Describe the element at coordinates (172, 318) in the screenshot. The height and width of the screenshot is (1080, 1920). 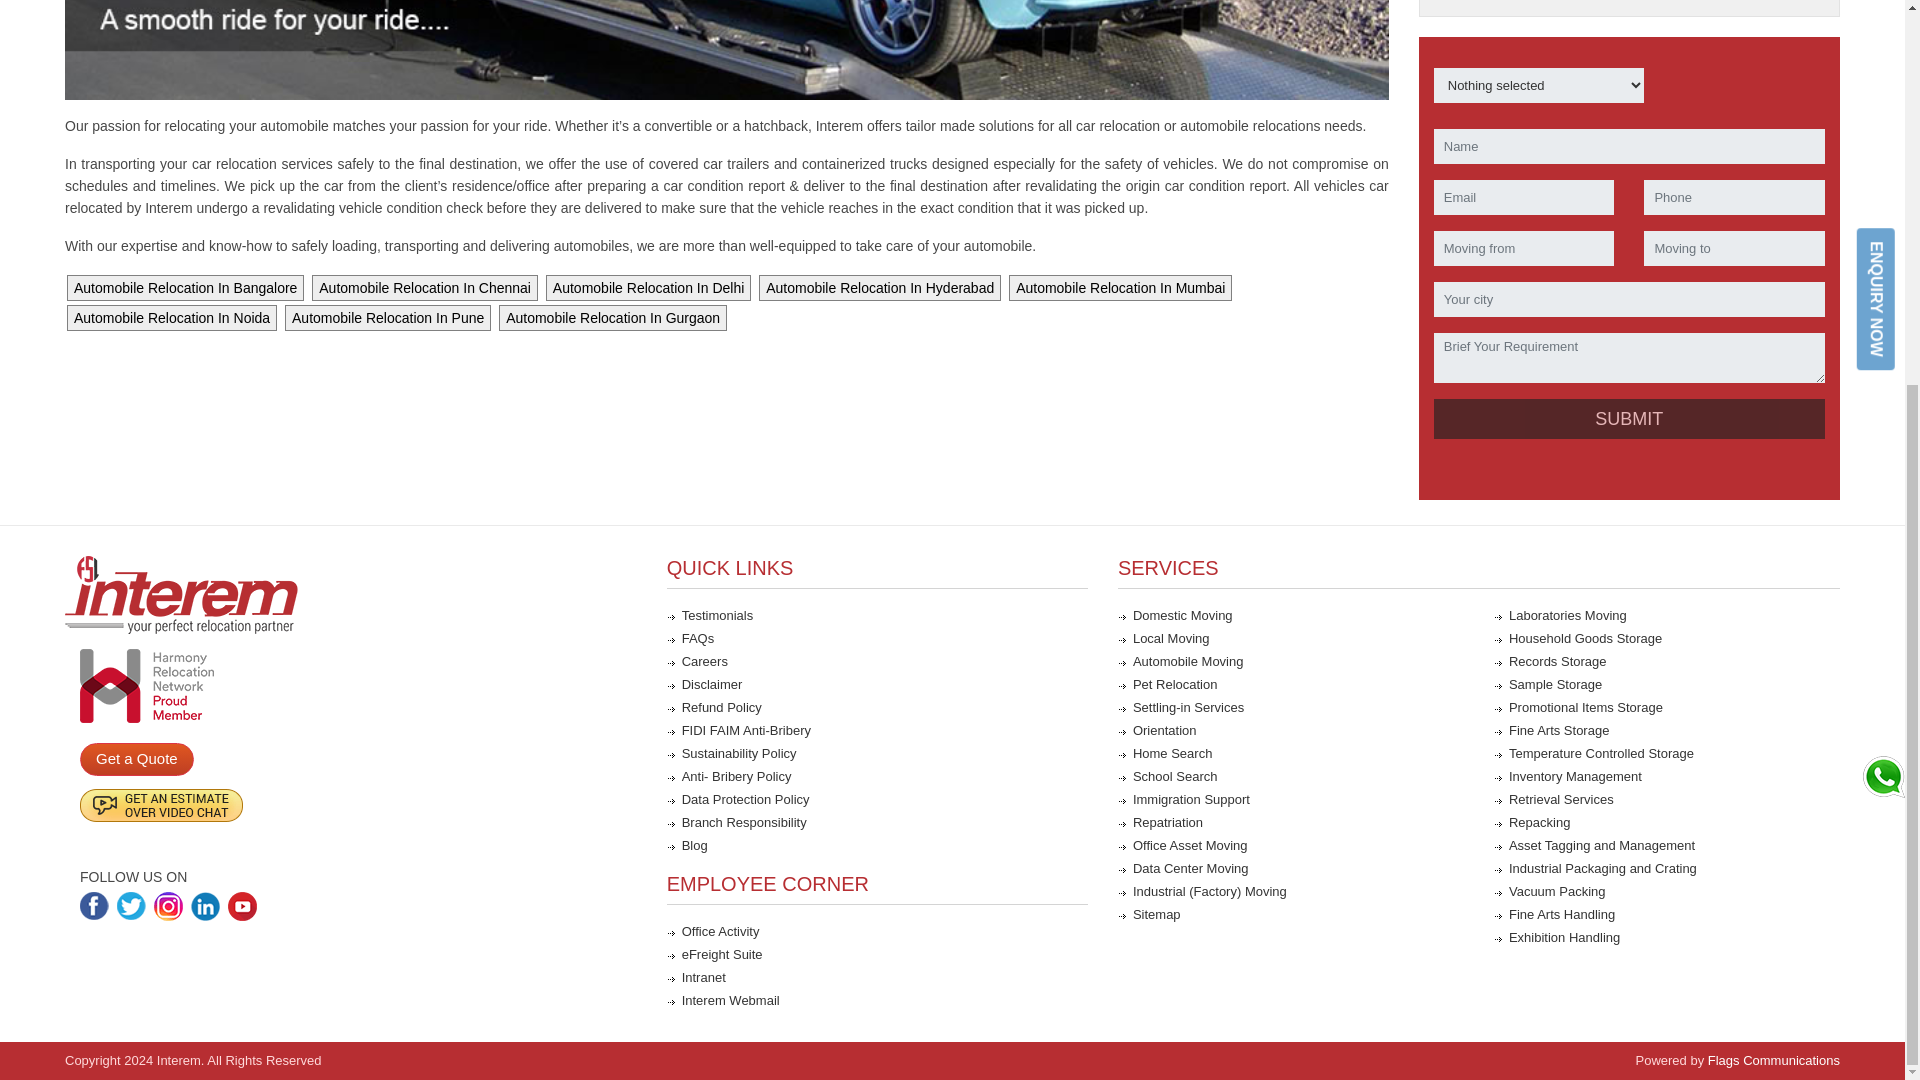
I see `Automobile Relocation In Noida` at that location.